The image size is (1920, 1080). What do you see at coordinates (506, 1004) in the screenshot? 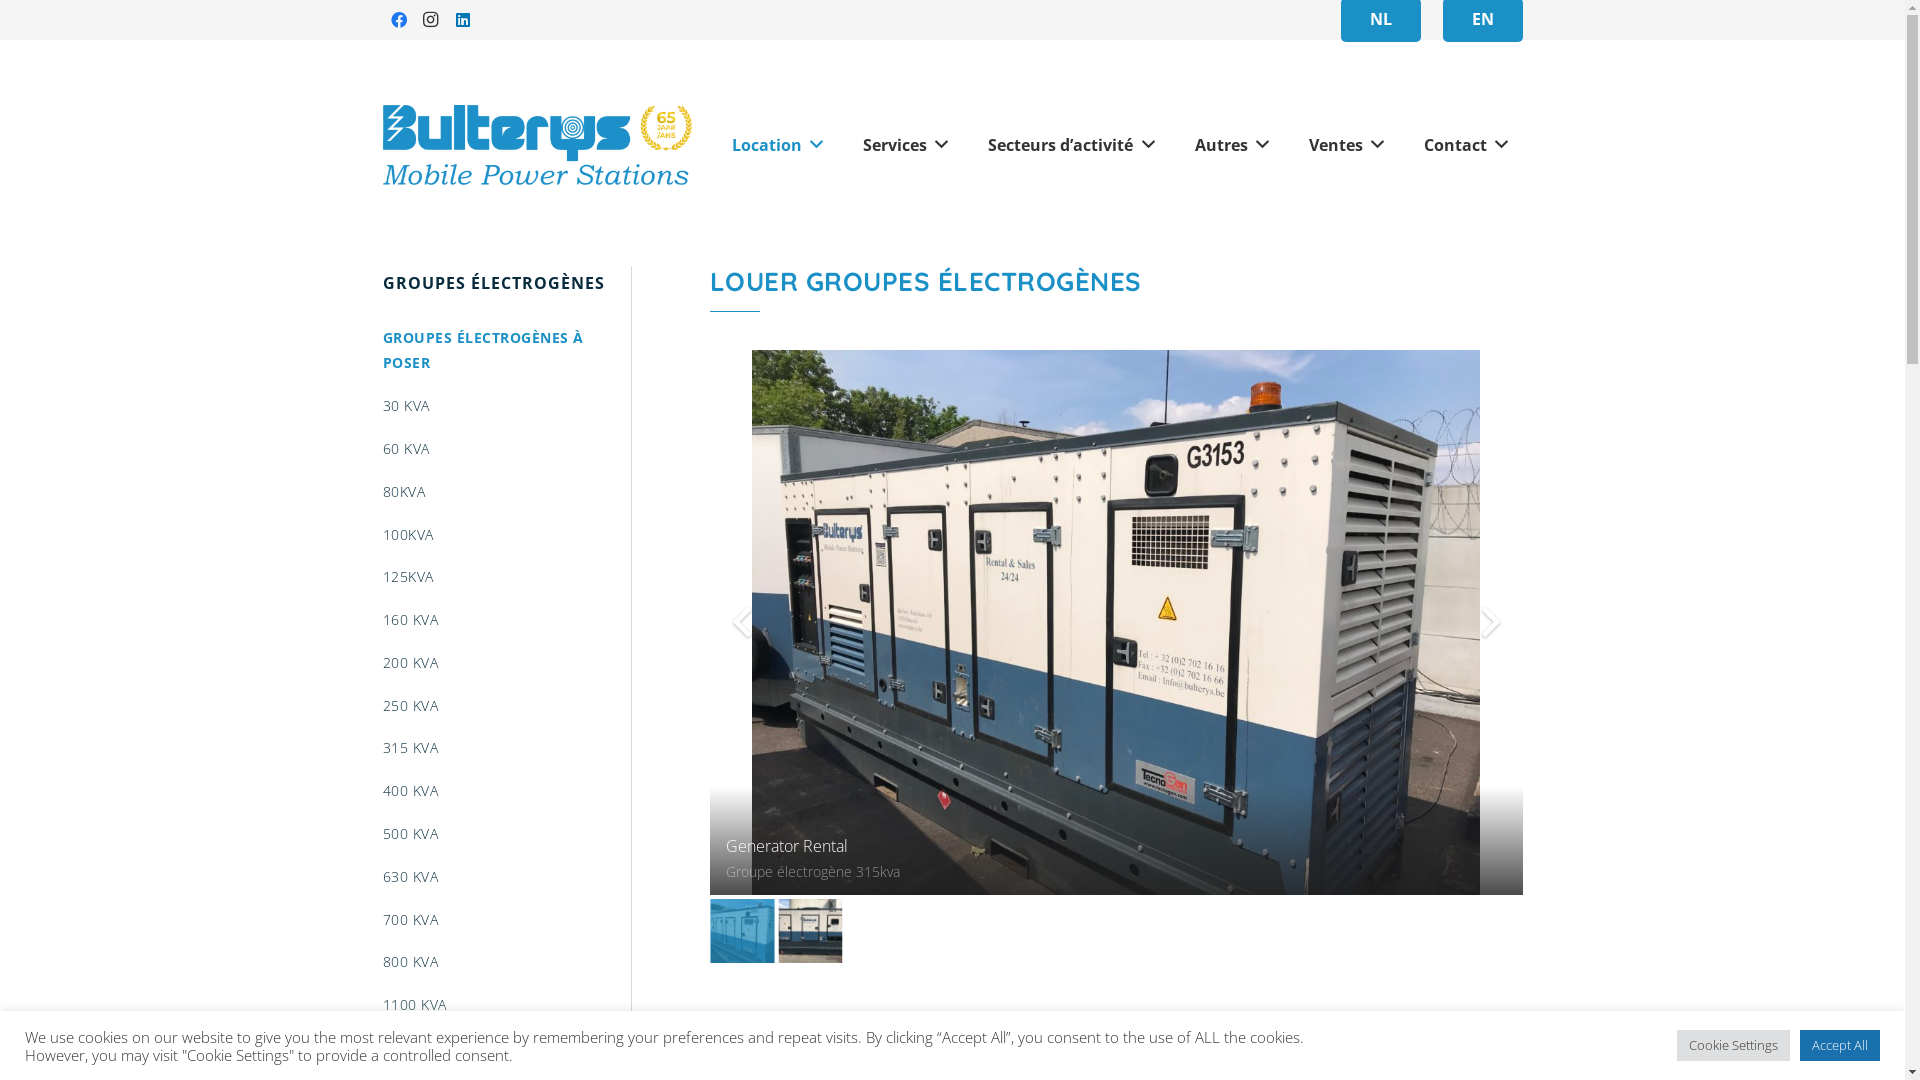
I see `1100 KVA` at bounding box center [506, 1004].